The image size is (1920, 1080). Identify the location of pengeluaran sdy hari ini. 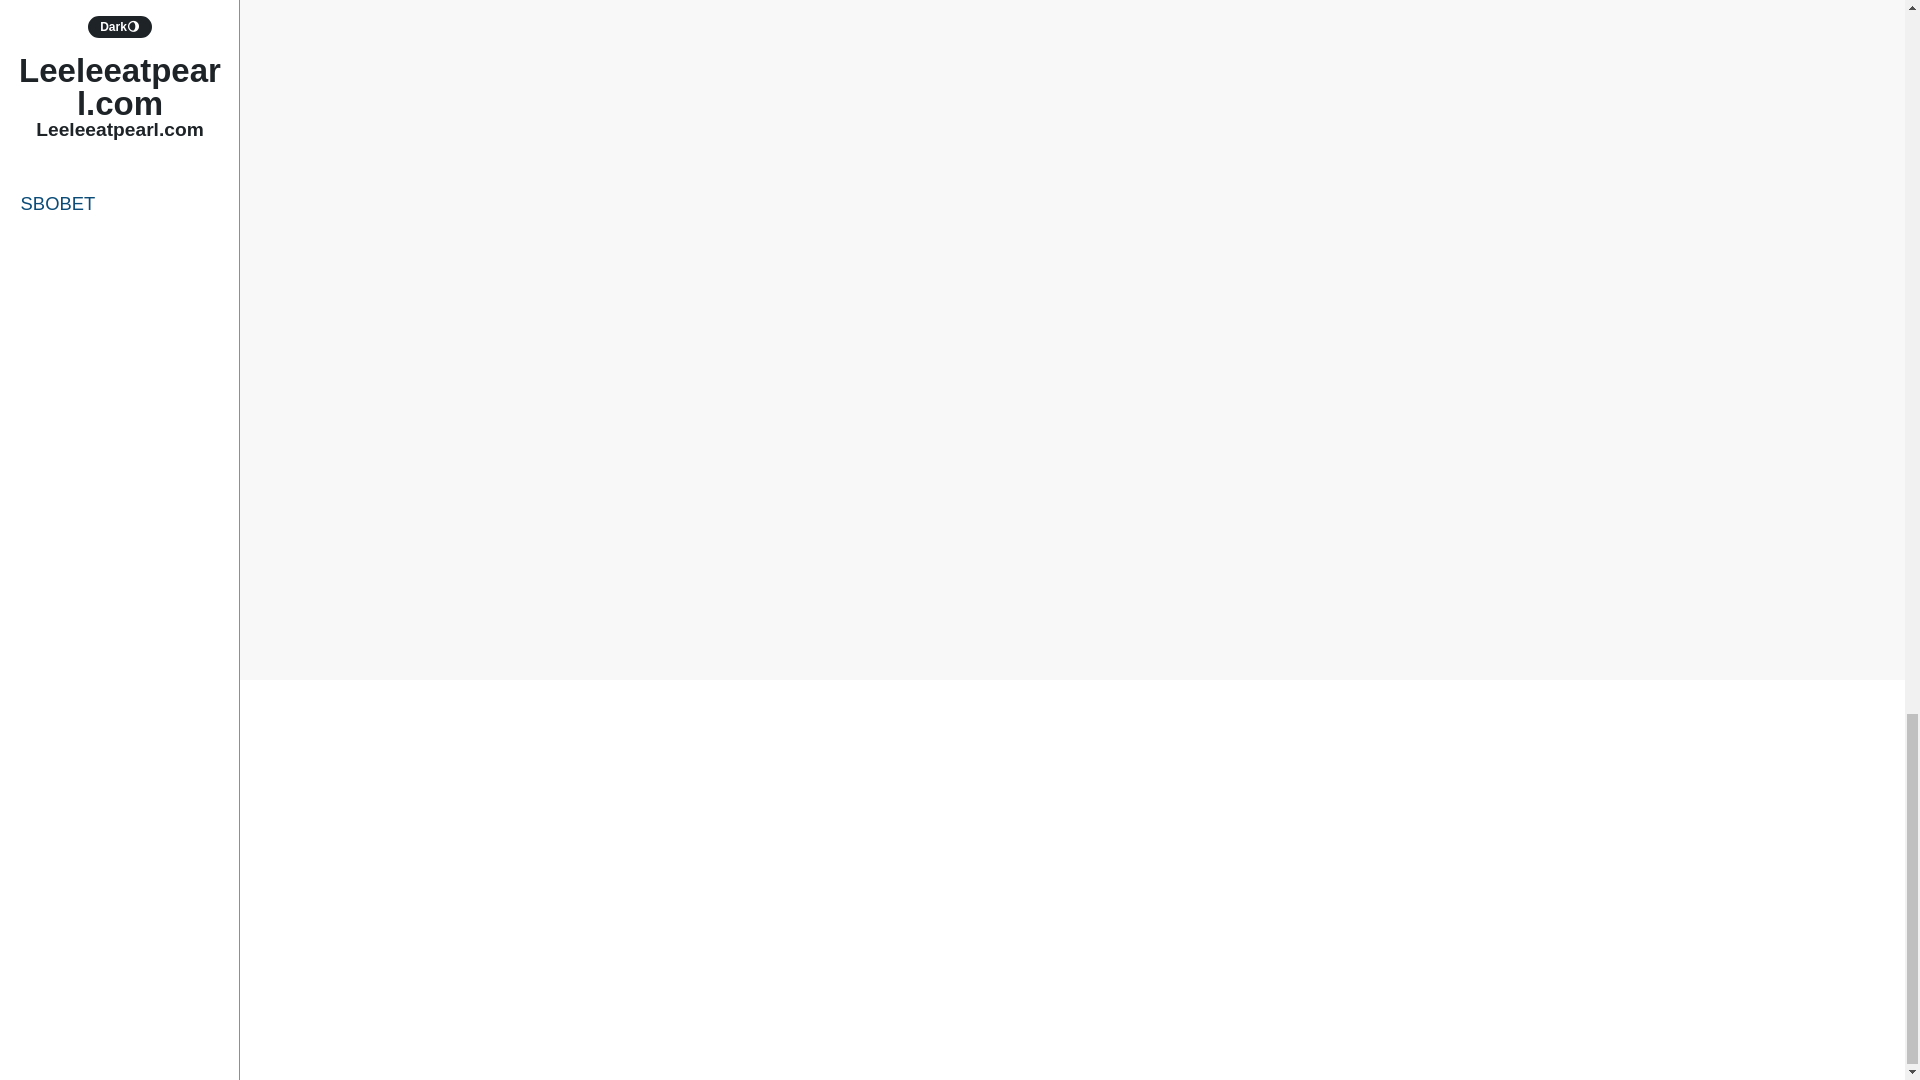
(1324, 610).